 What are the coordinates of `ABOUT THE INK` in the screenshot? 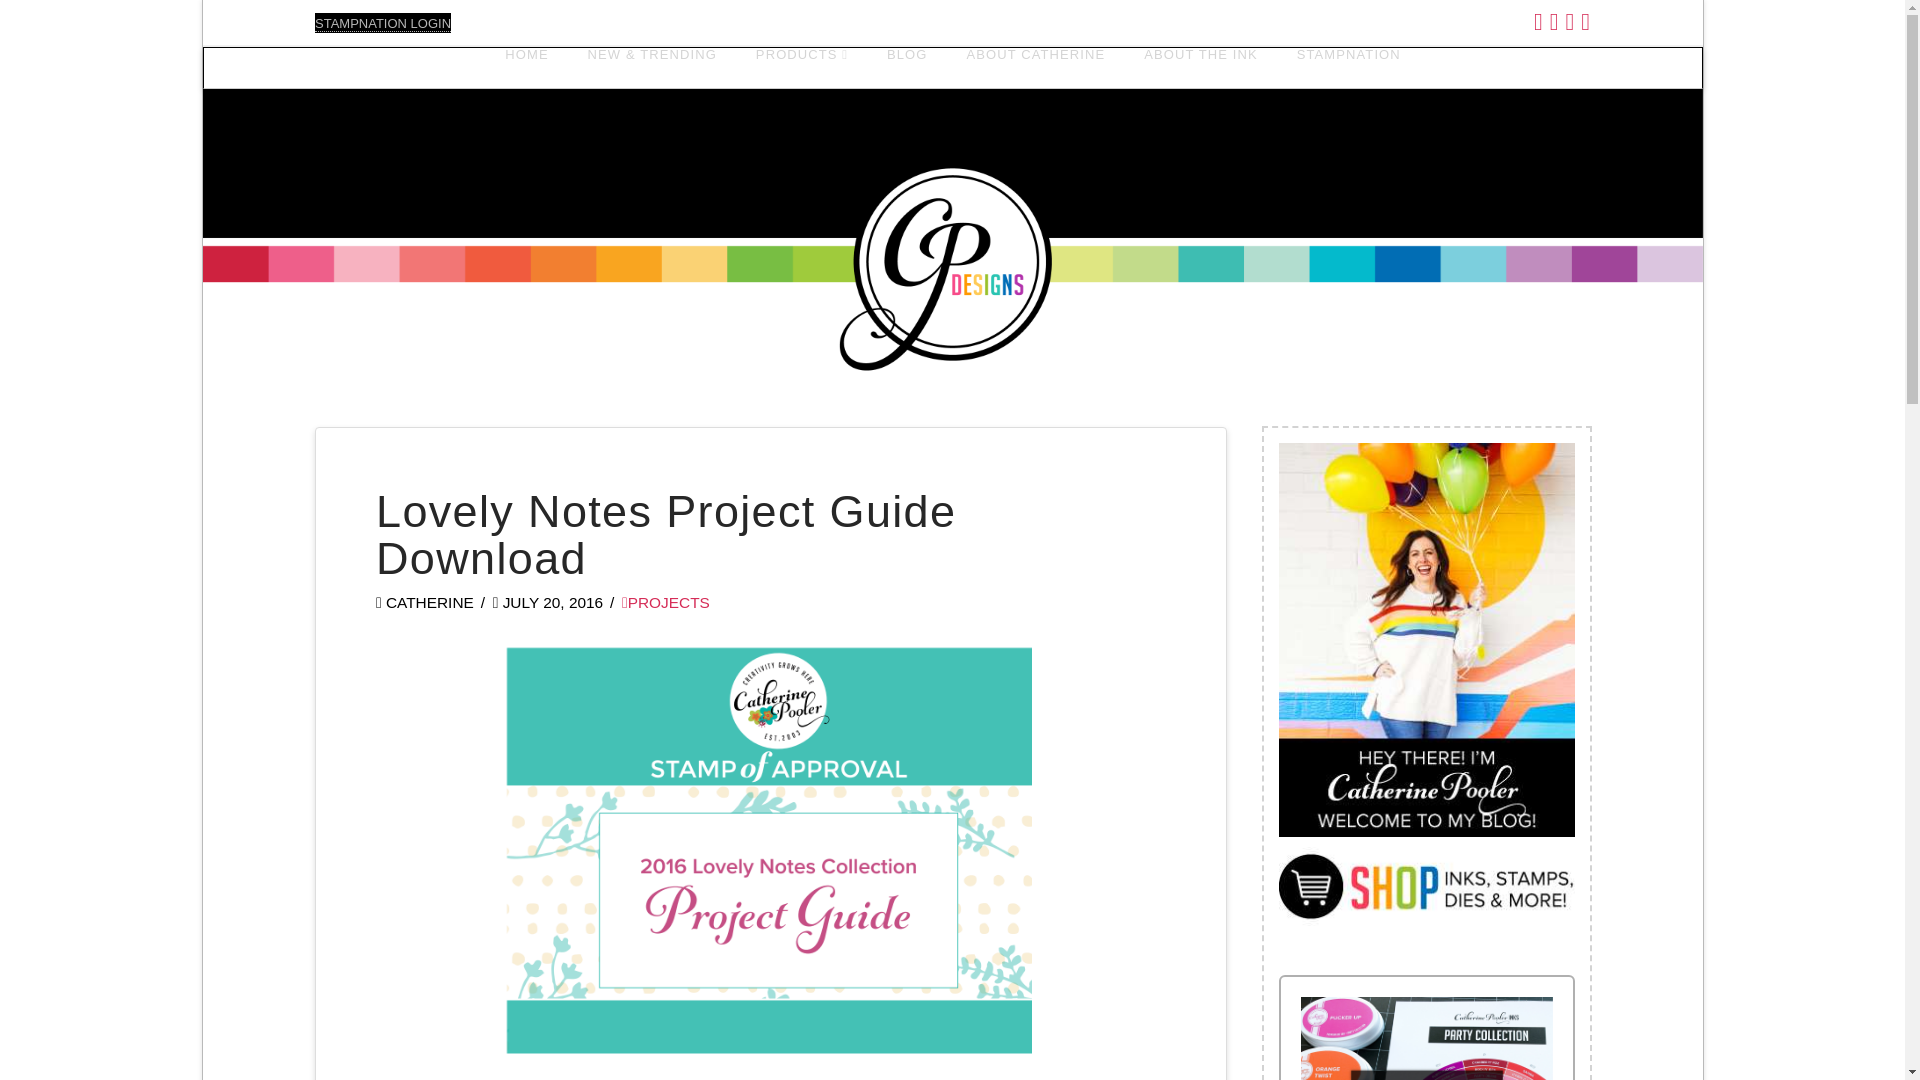 It's located at (1200, 67).